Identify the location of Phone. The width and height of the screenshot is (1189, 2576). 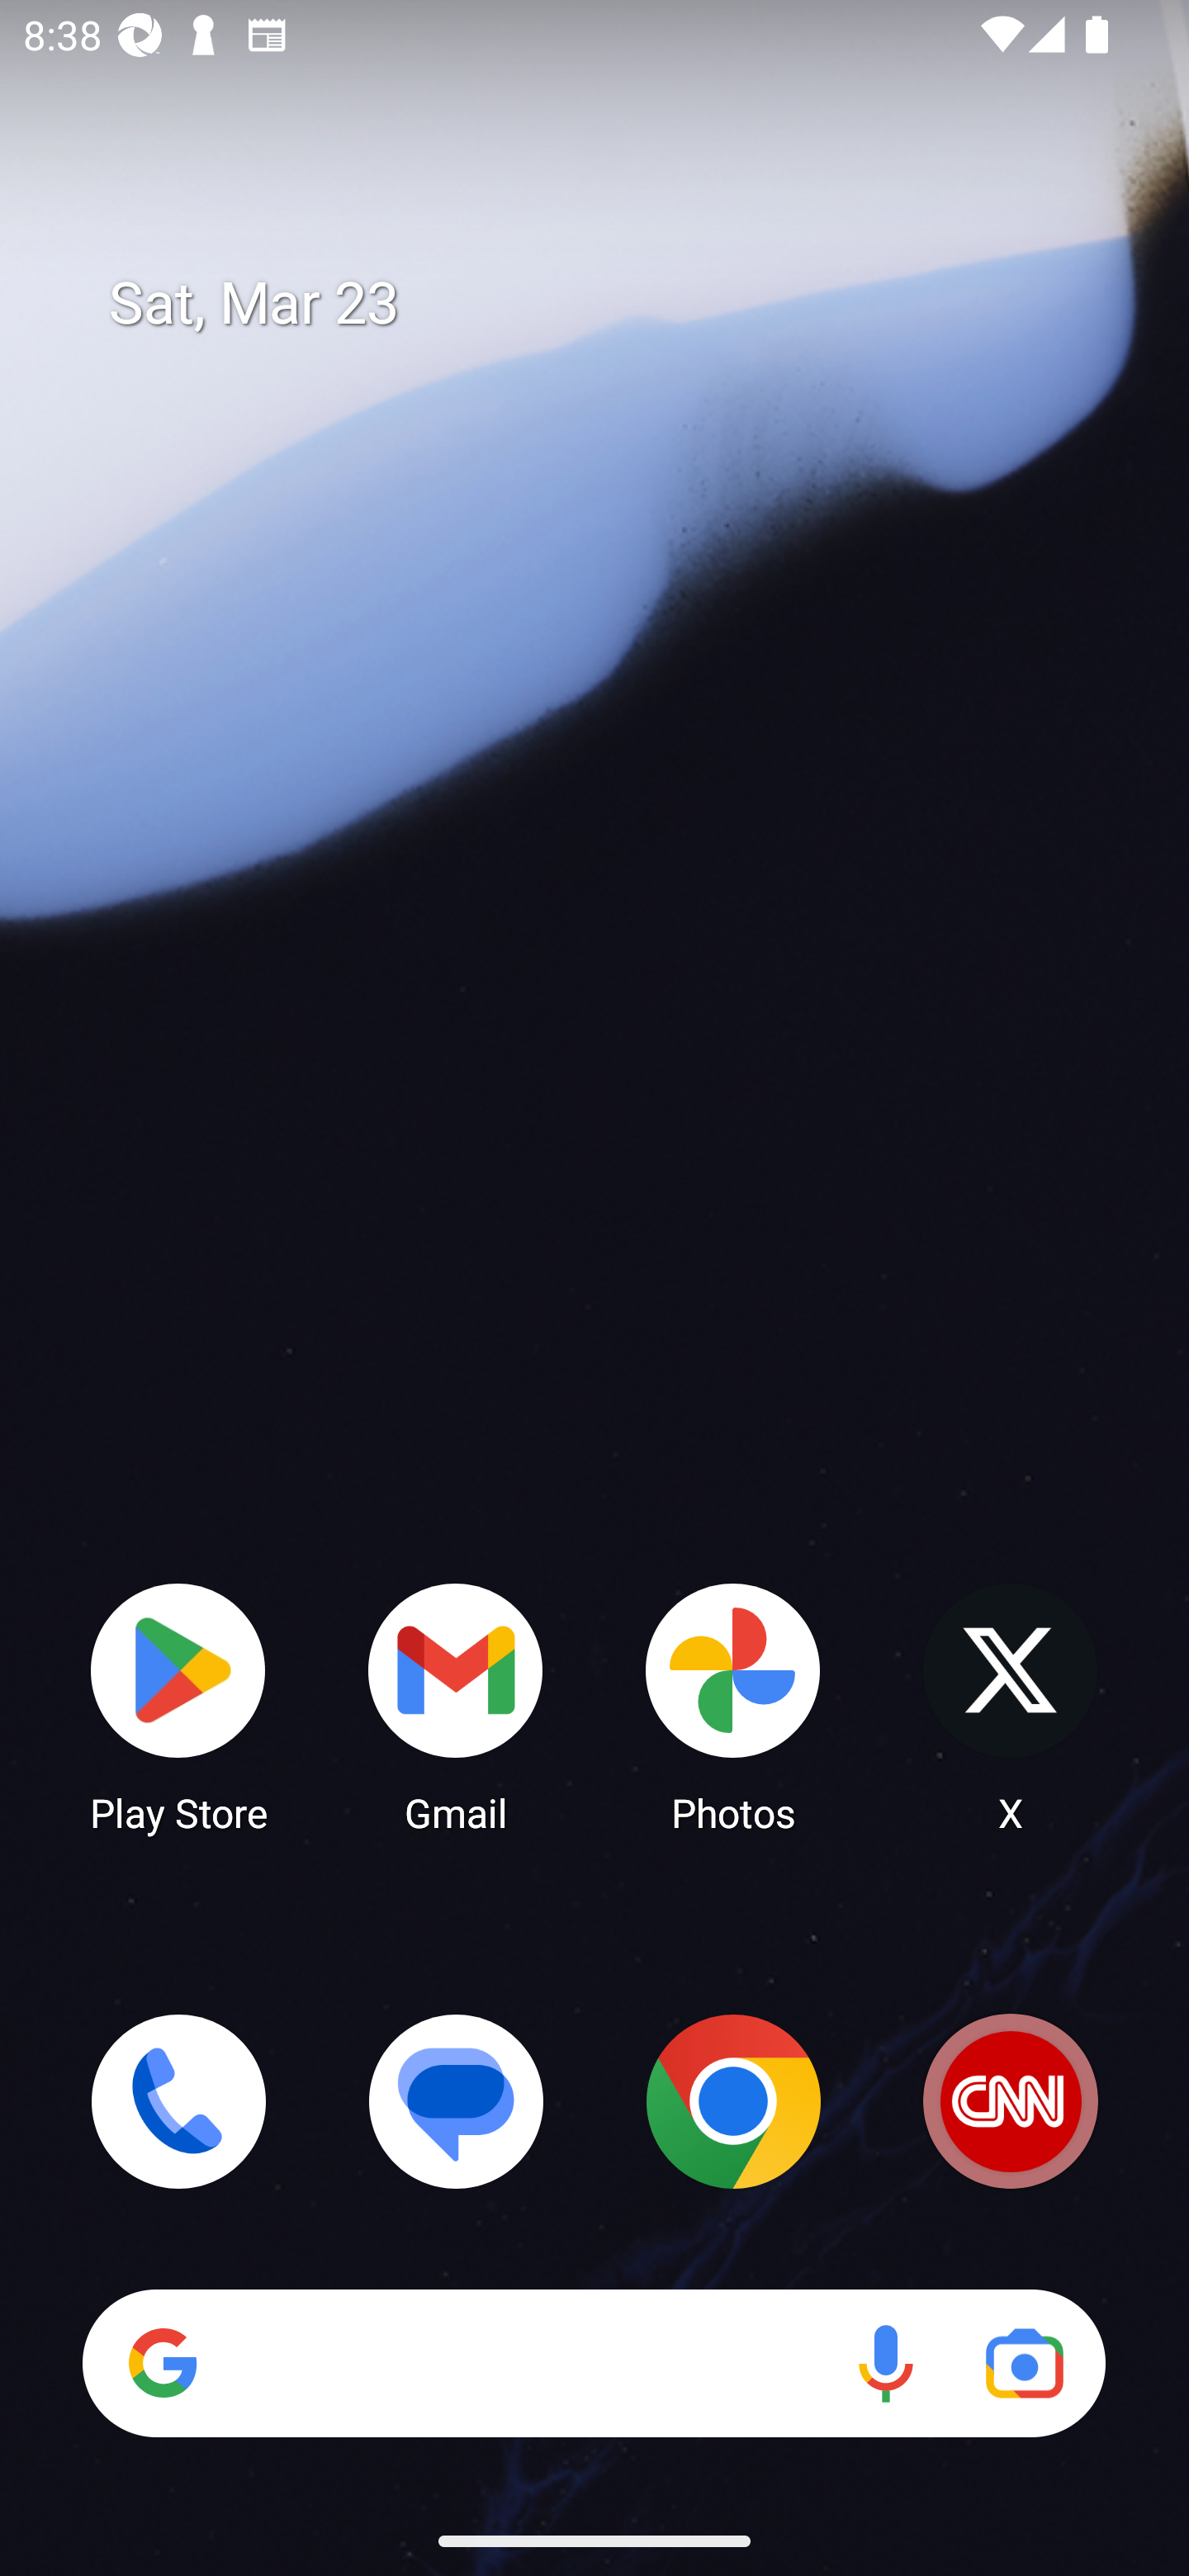
(178, 2101).